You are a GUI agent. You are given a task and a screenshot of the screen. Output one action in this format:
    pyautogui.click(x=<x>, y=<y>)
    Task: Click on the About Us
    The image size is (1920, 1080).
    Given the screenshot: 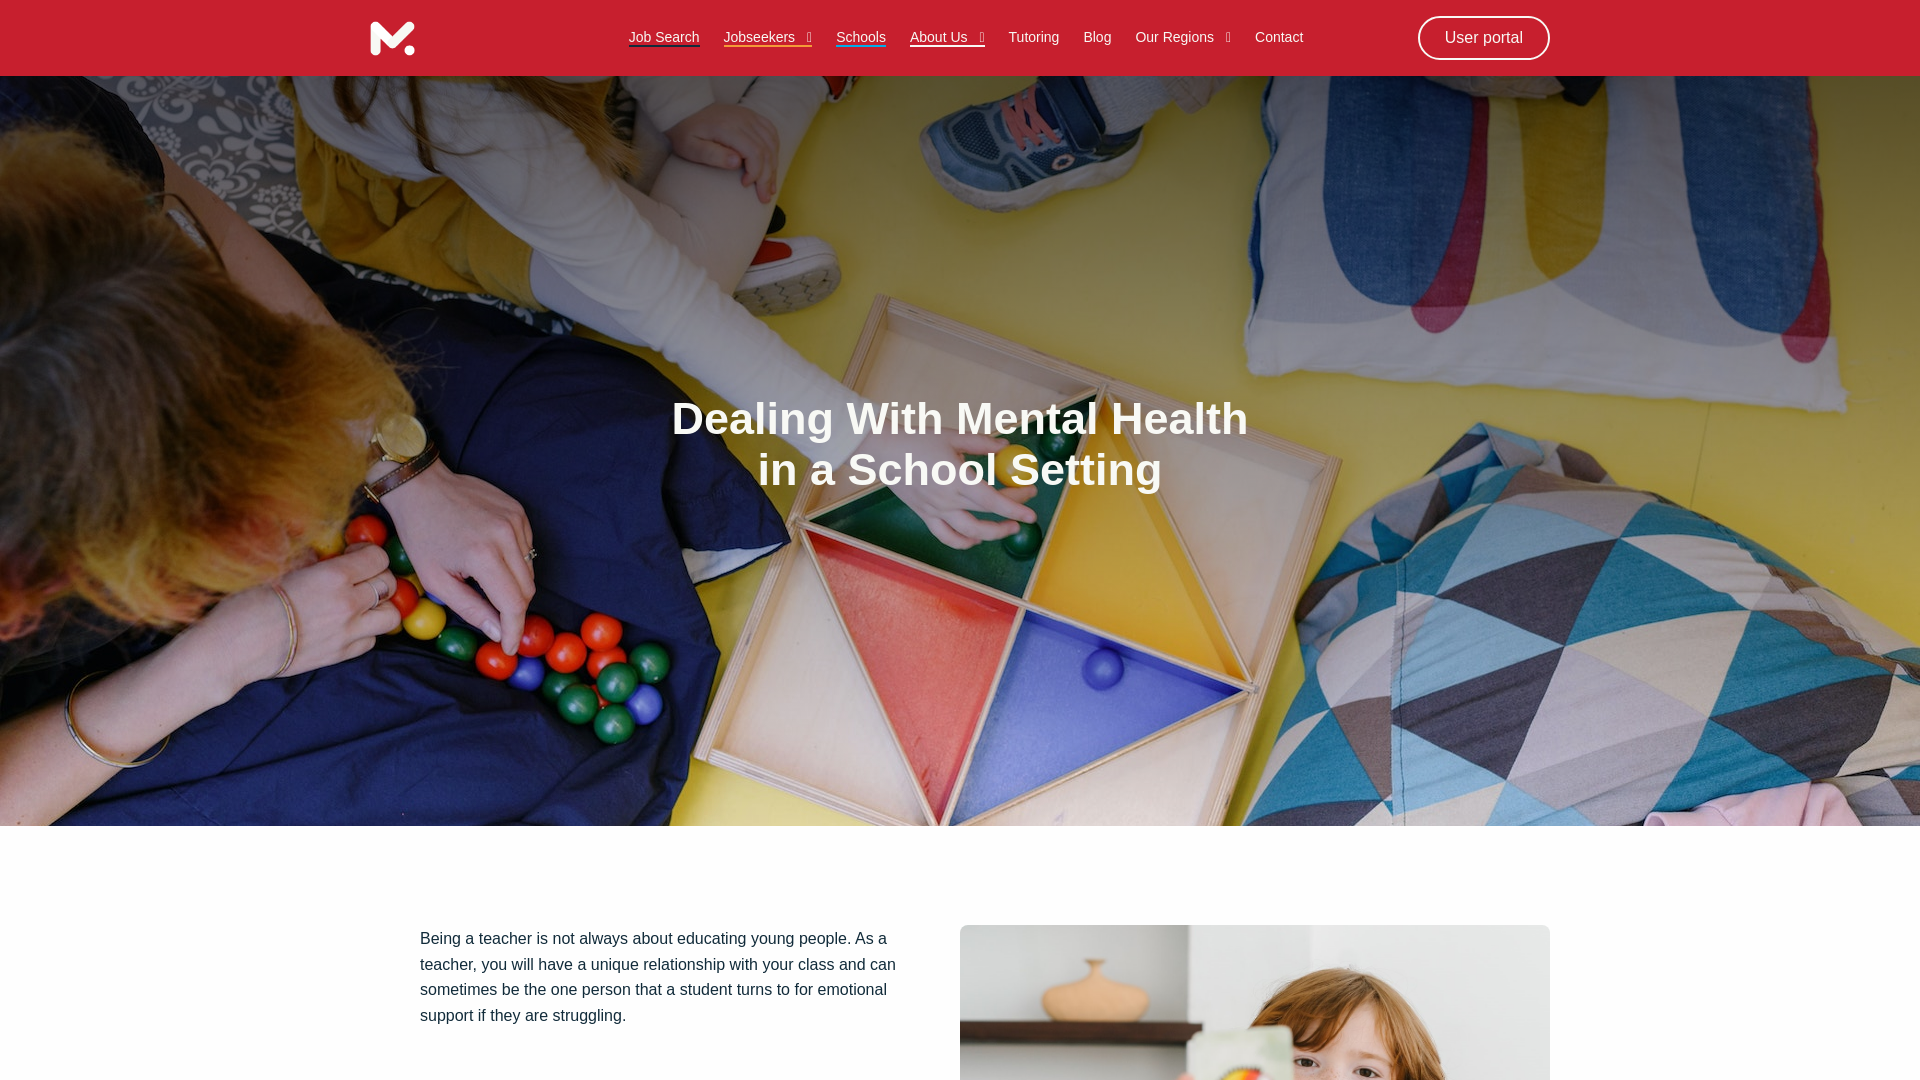 What is the action you would take?
    pyautogui.click(x=947, y=37)
    